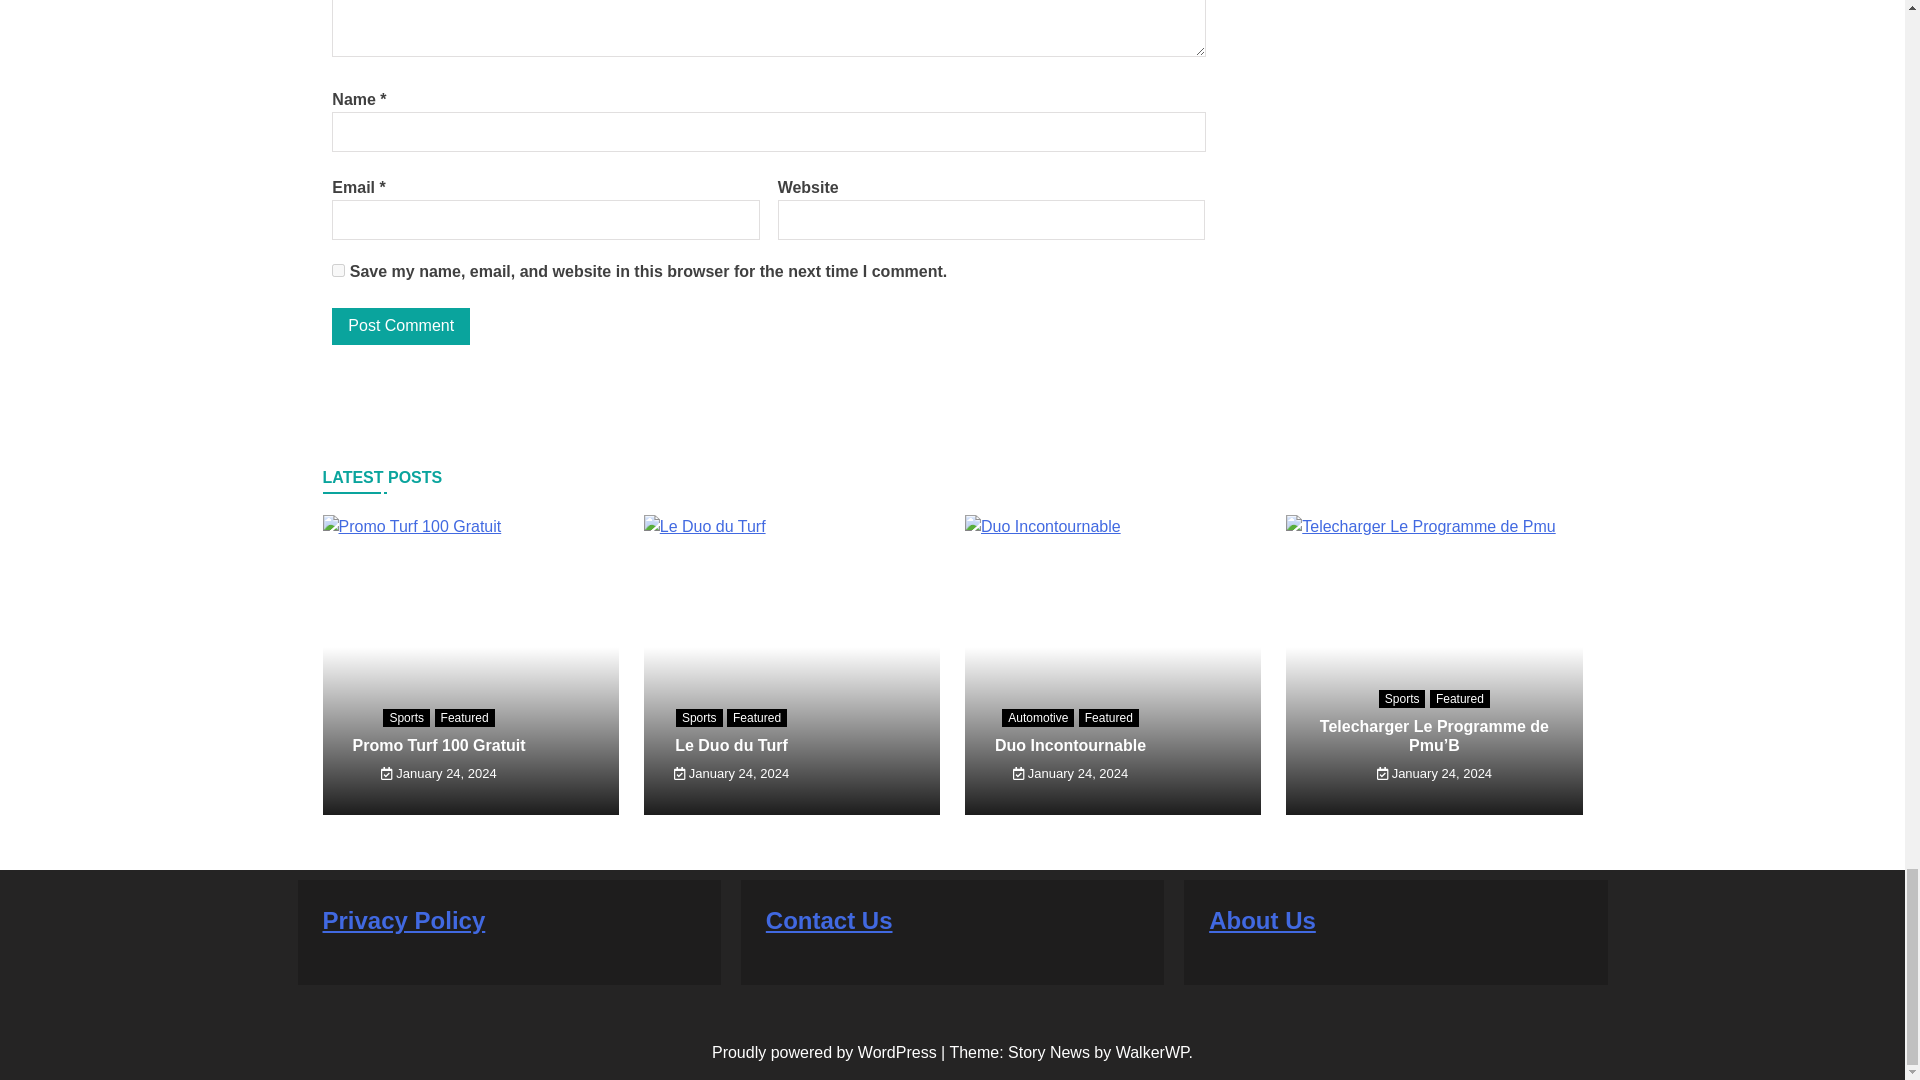 The width and height of the screenshot is (1920, 1080). I want to click on Post Comment, so click(401, 326).